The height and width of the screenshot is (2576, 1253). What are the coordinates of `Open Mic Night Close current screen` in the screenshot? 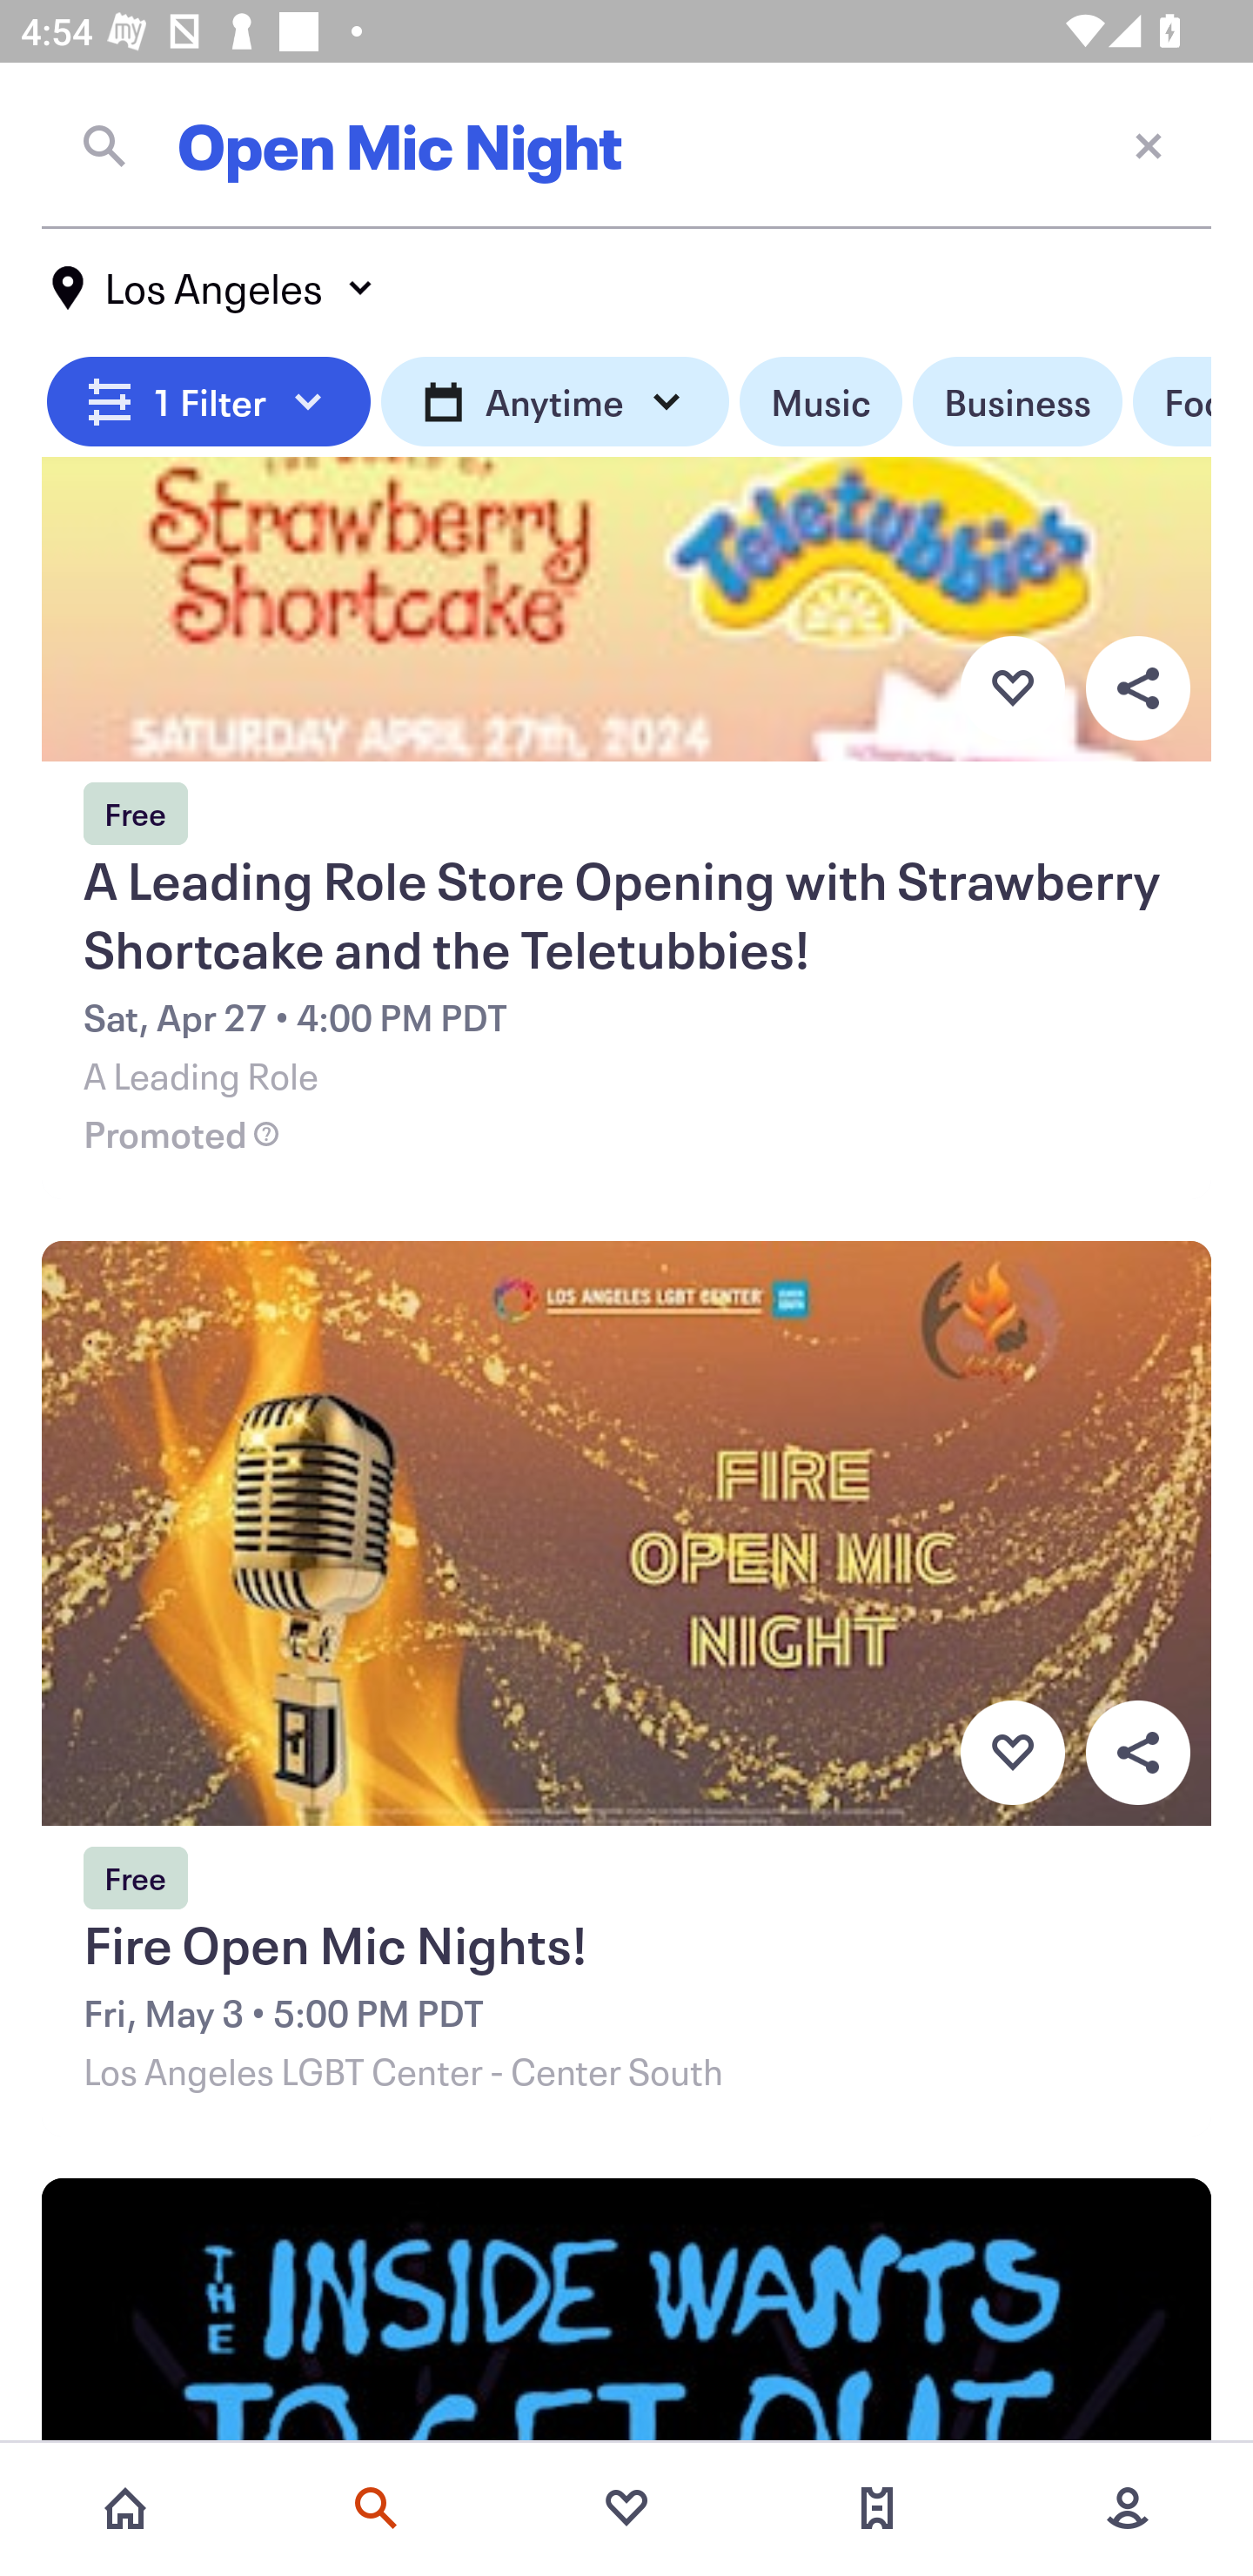 It's located at (626, 145).